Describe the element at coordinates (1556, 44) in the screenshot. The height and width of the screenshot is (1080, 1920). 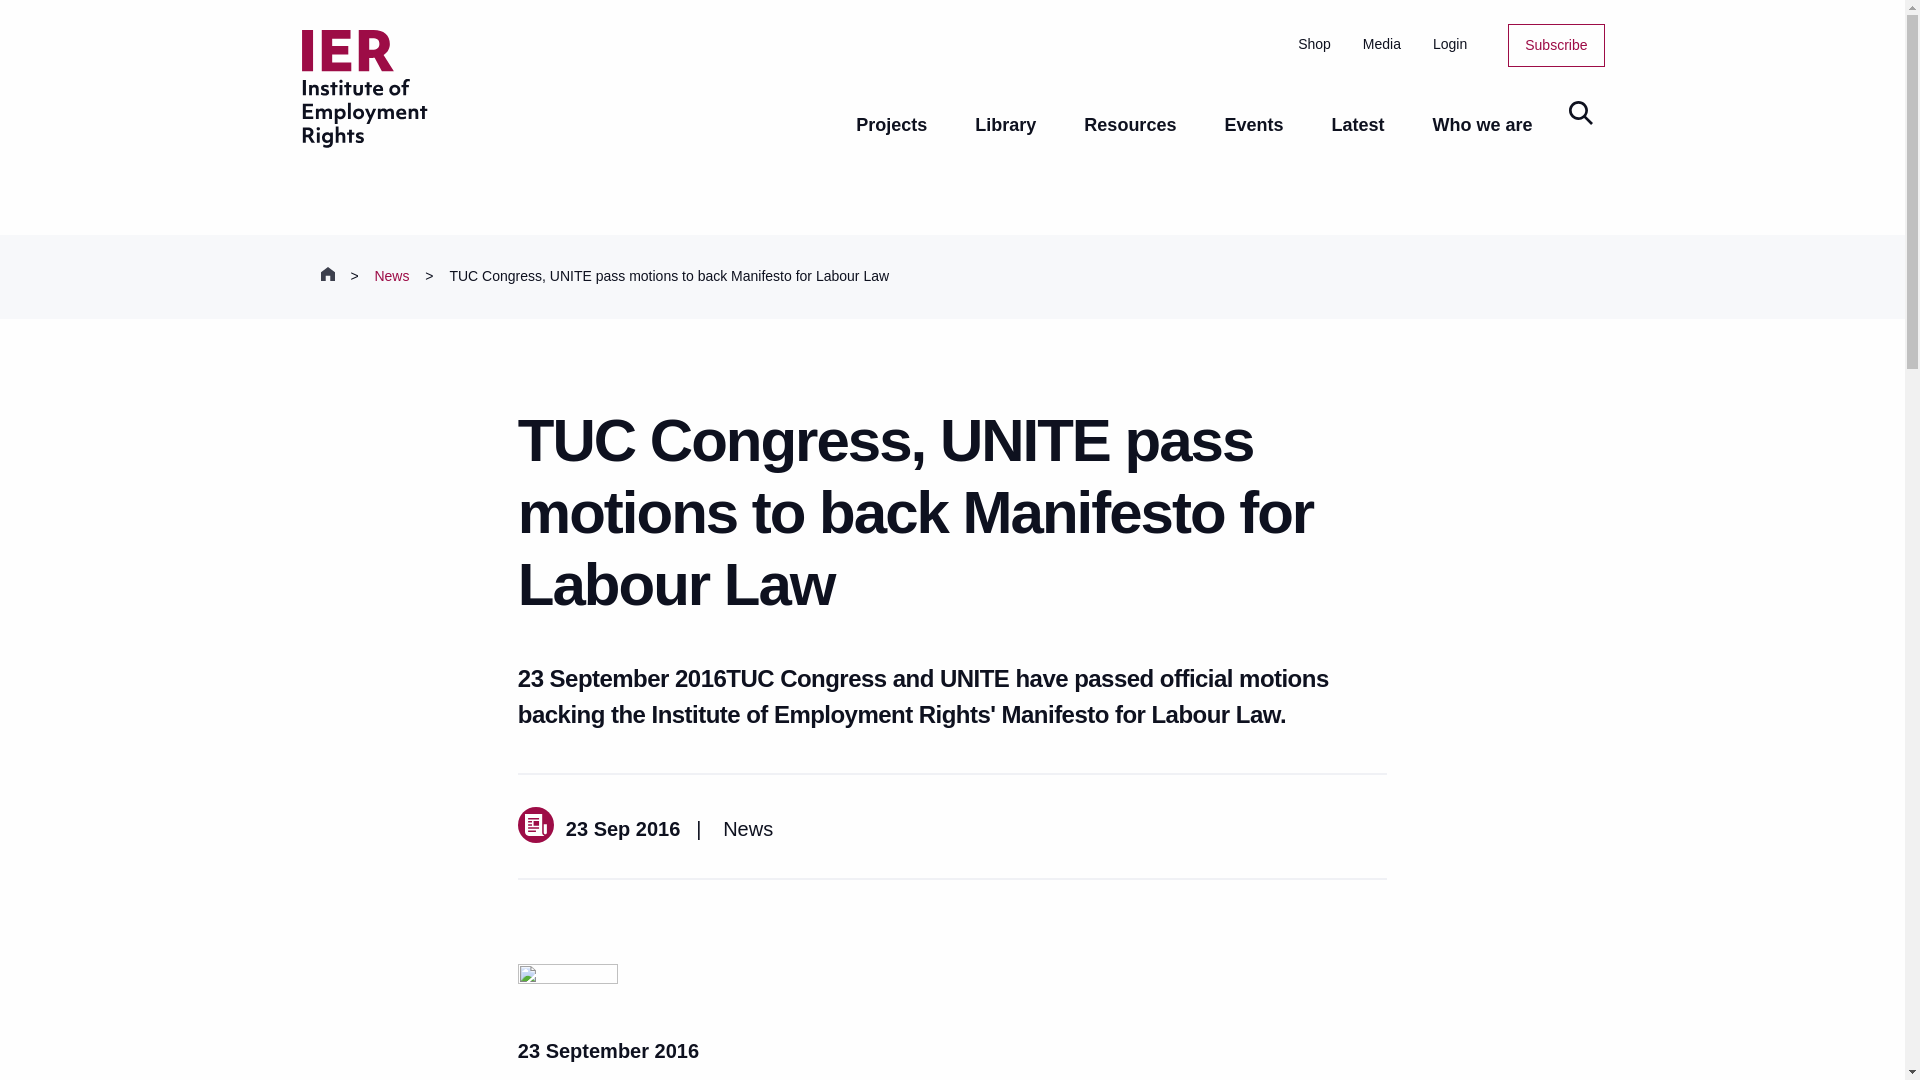
I see `Subscribe` at that location.